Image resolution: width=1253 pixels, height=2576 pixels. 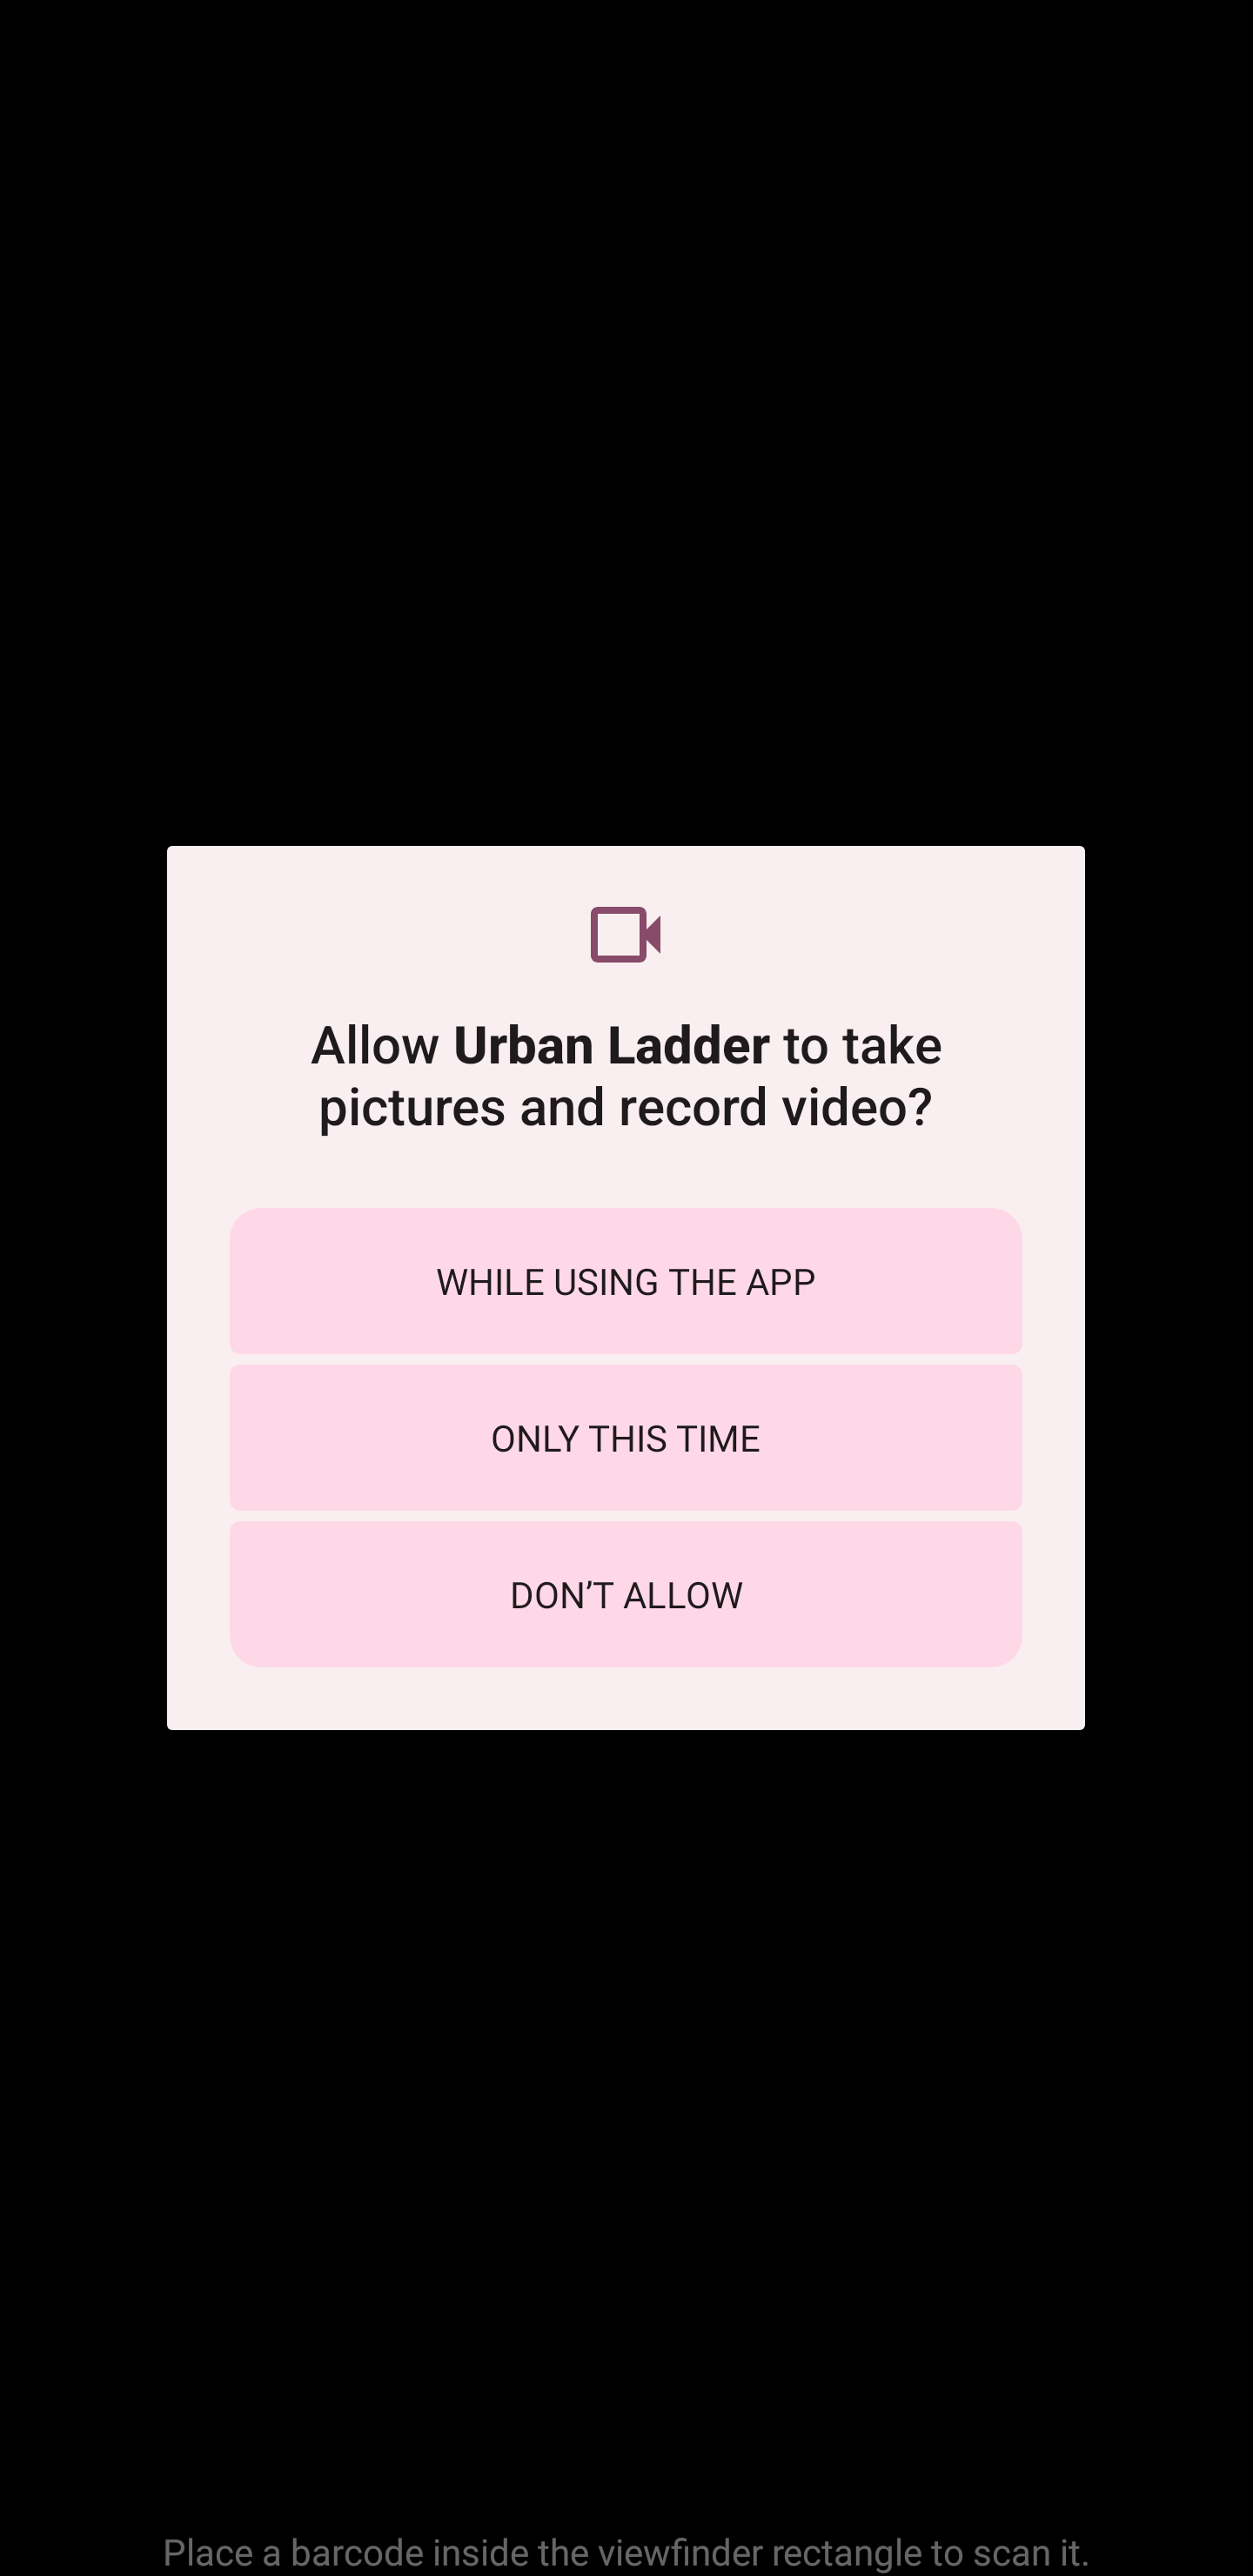 What do you see at coordinates (626, 1594) in the screenshot?
I see `DON’T ALLOW` at bounding box center [626, 1594].